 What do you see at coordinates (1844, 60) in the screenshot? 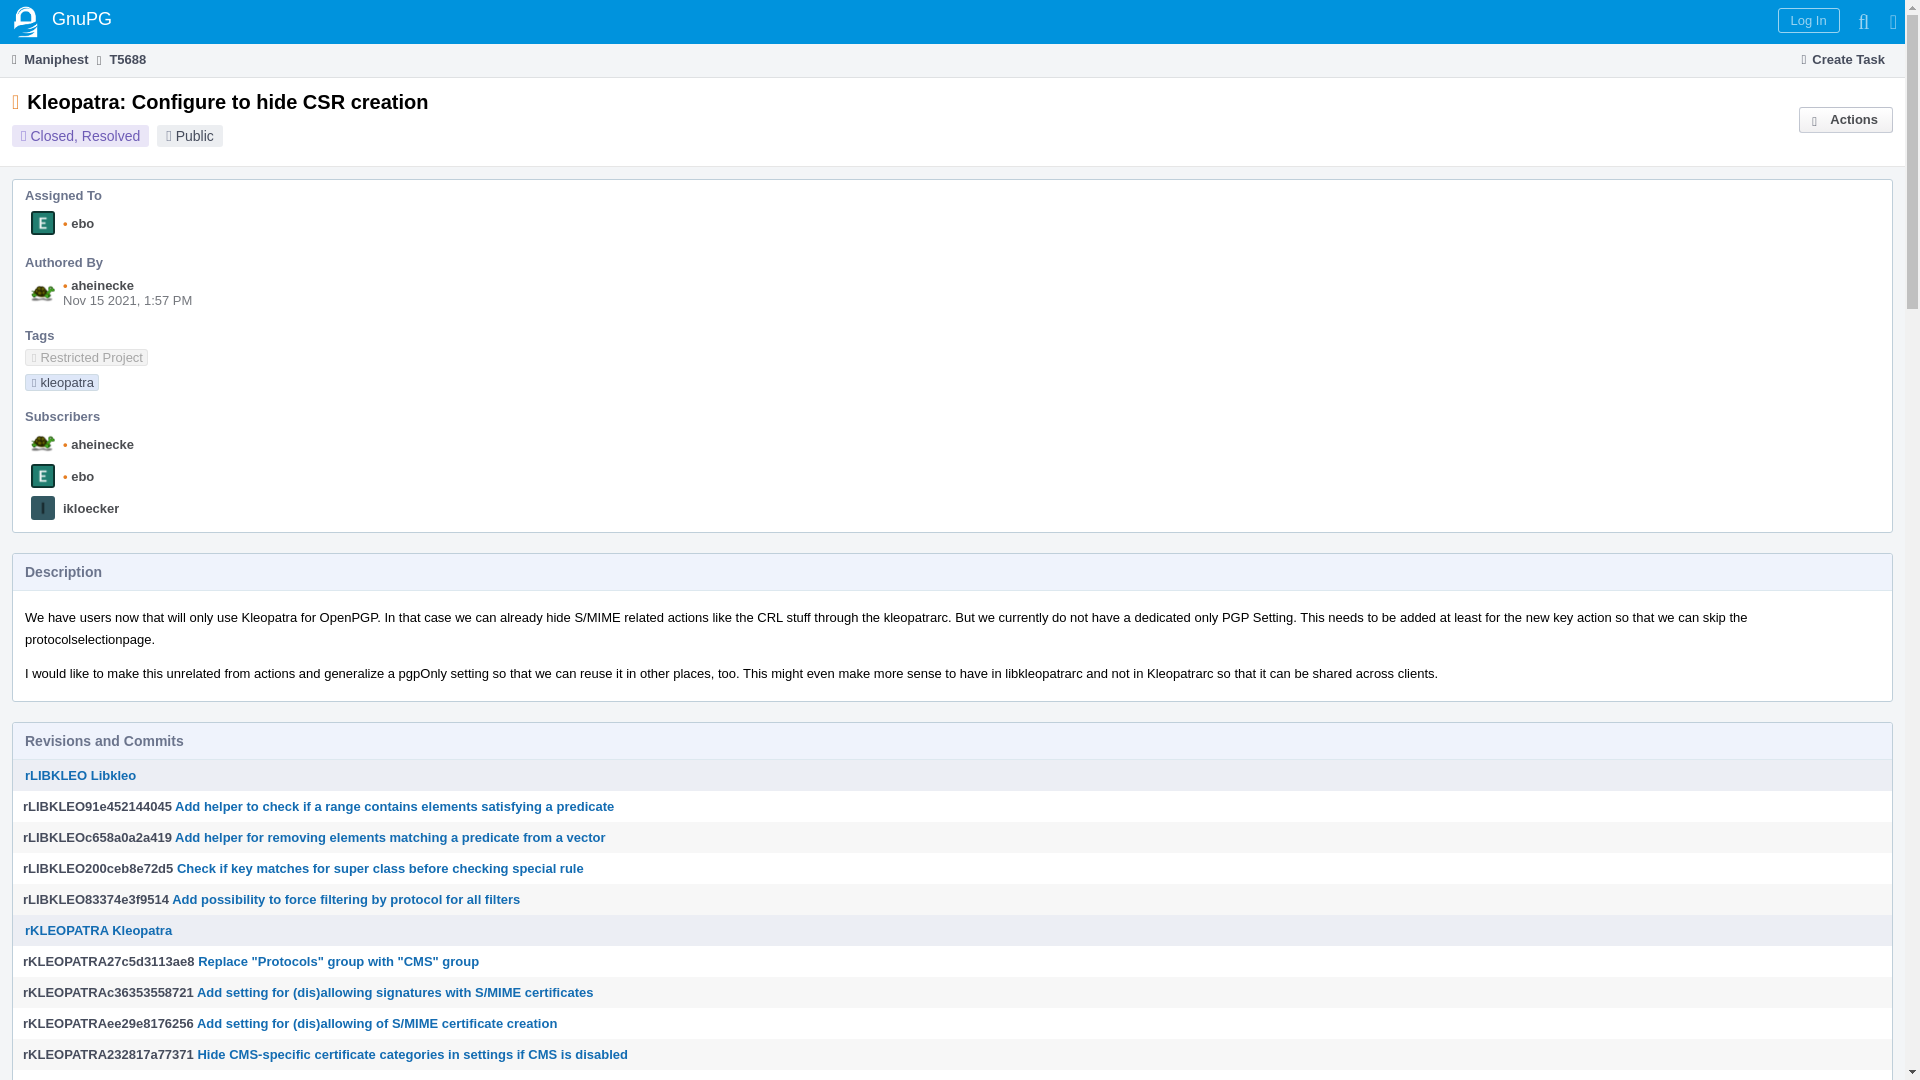
I see `Create Task` at bounding box center [1844, 60].